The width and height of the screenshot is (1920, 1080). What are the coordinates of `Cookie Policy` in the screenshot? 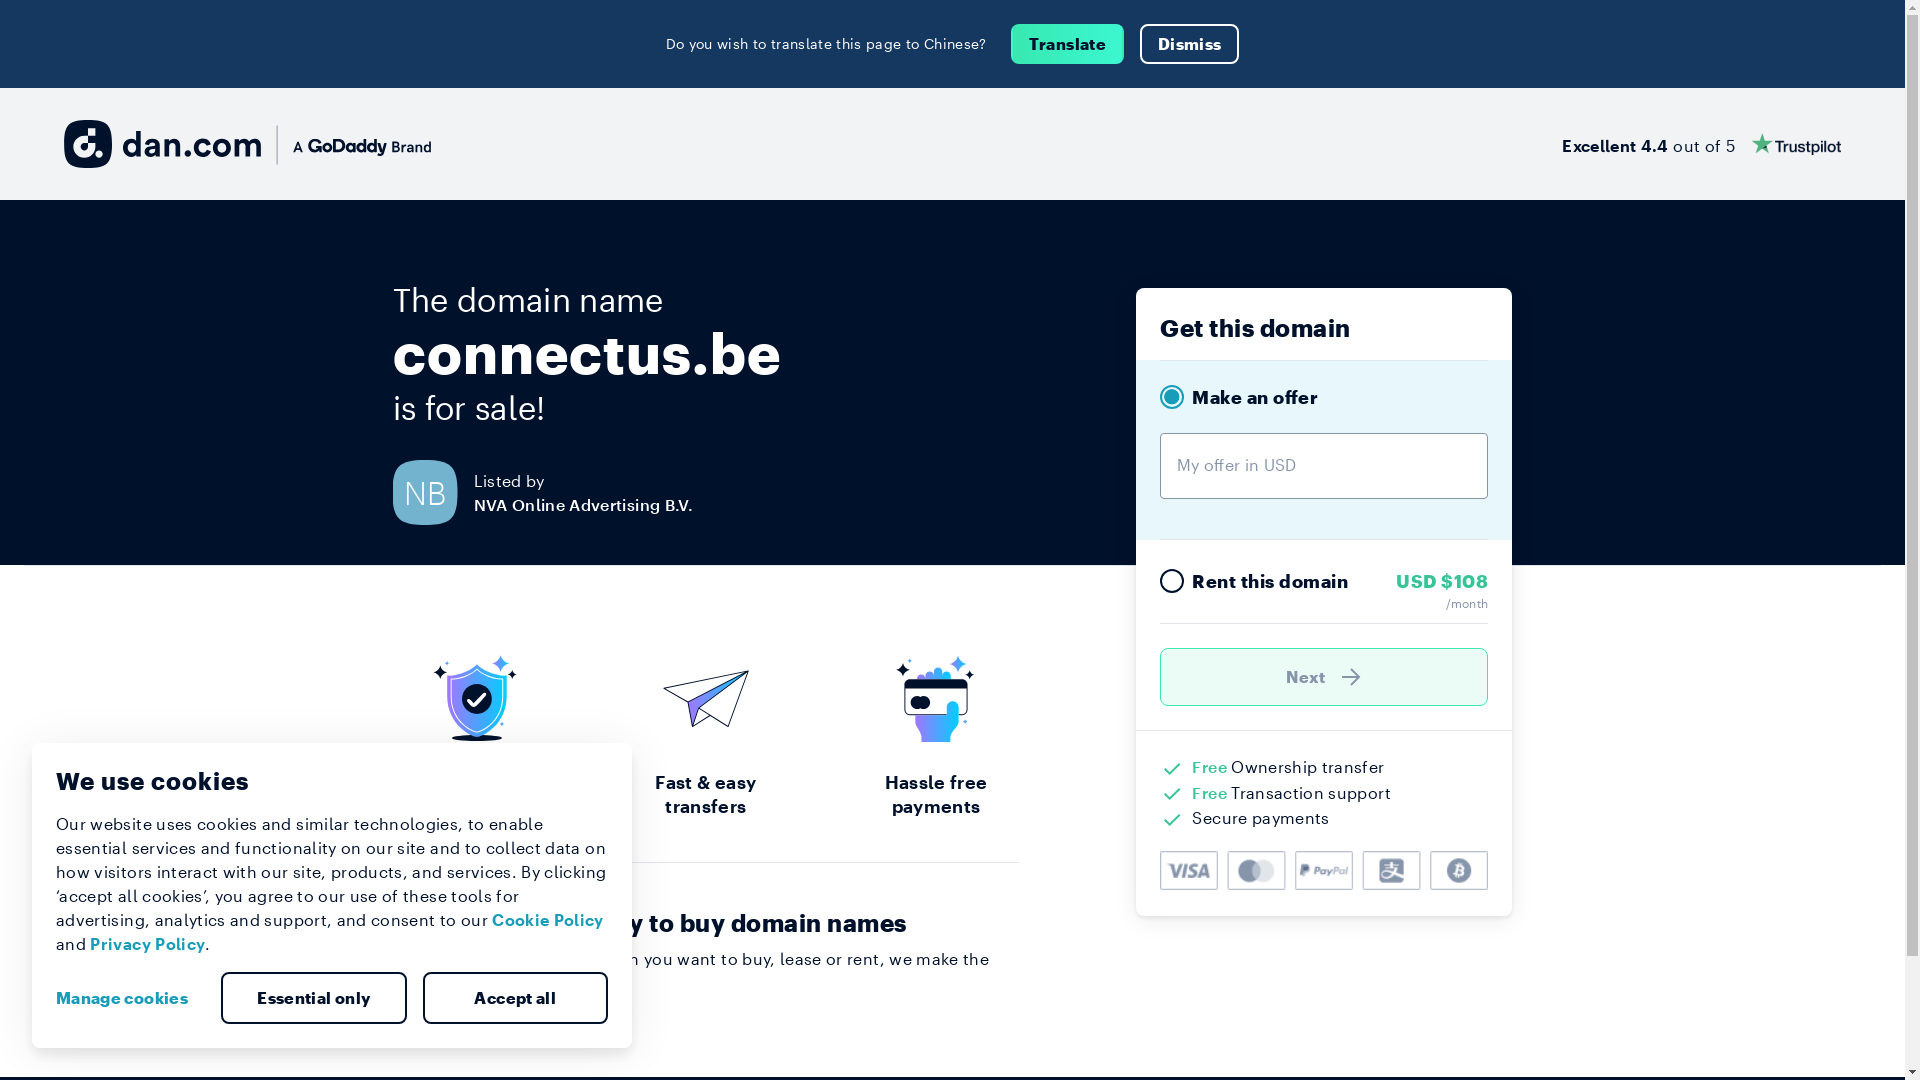 It's located at (548, 920).